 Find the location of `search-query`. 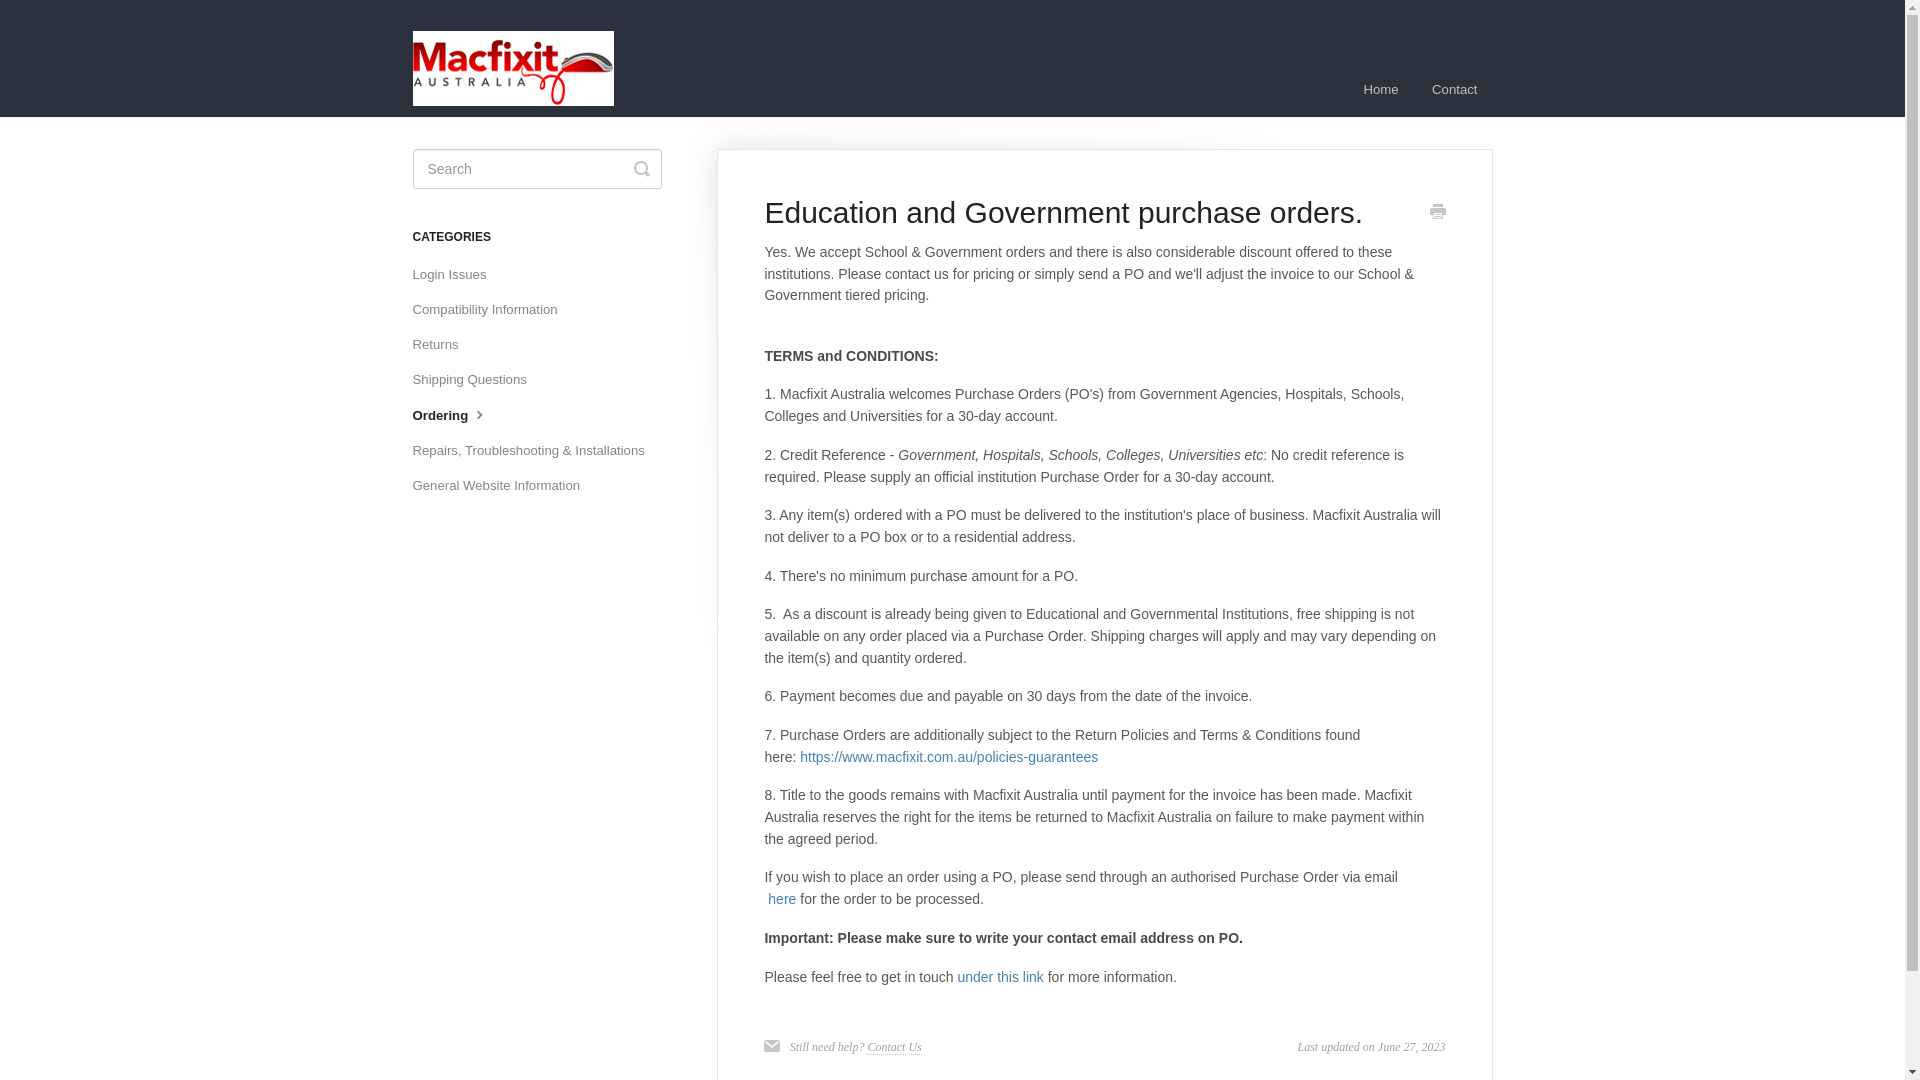

search-query is located at coordinates (536, 169).